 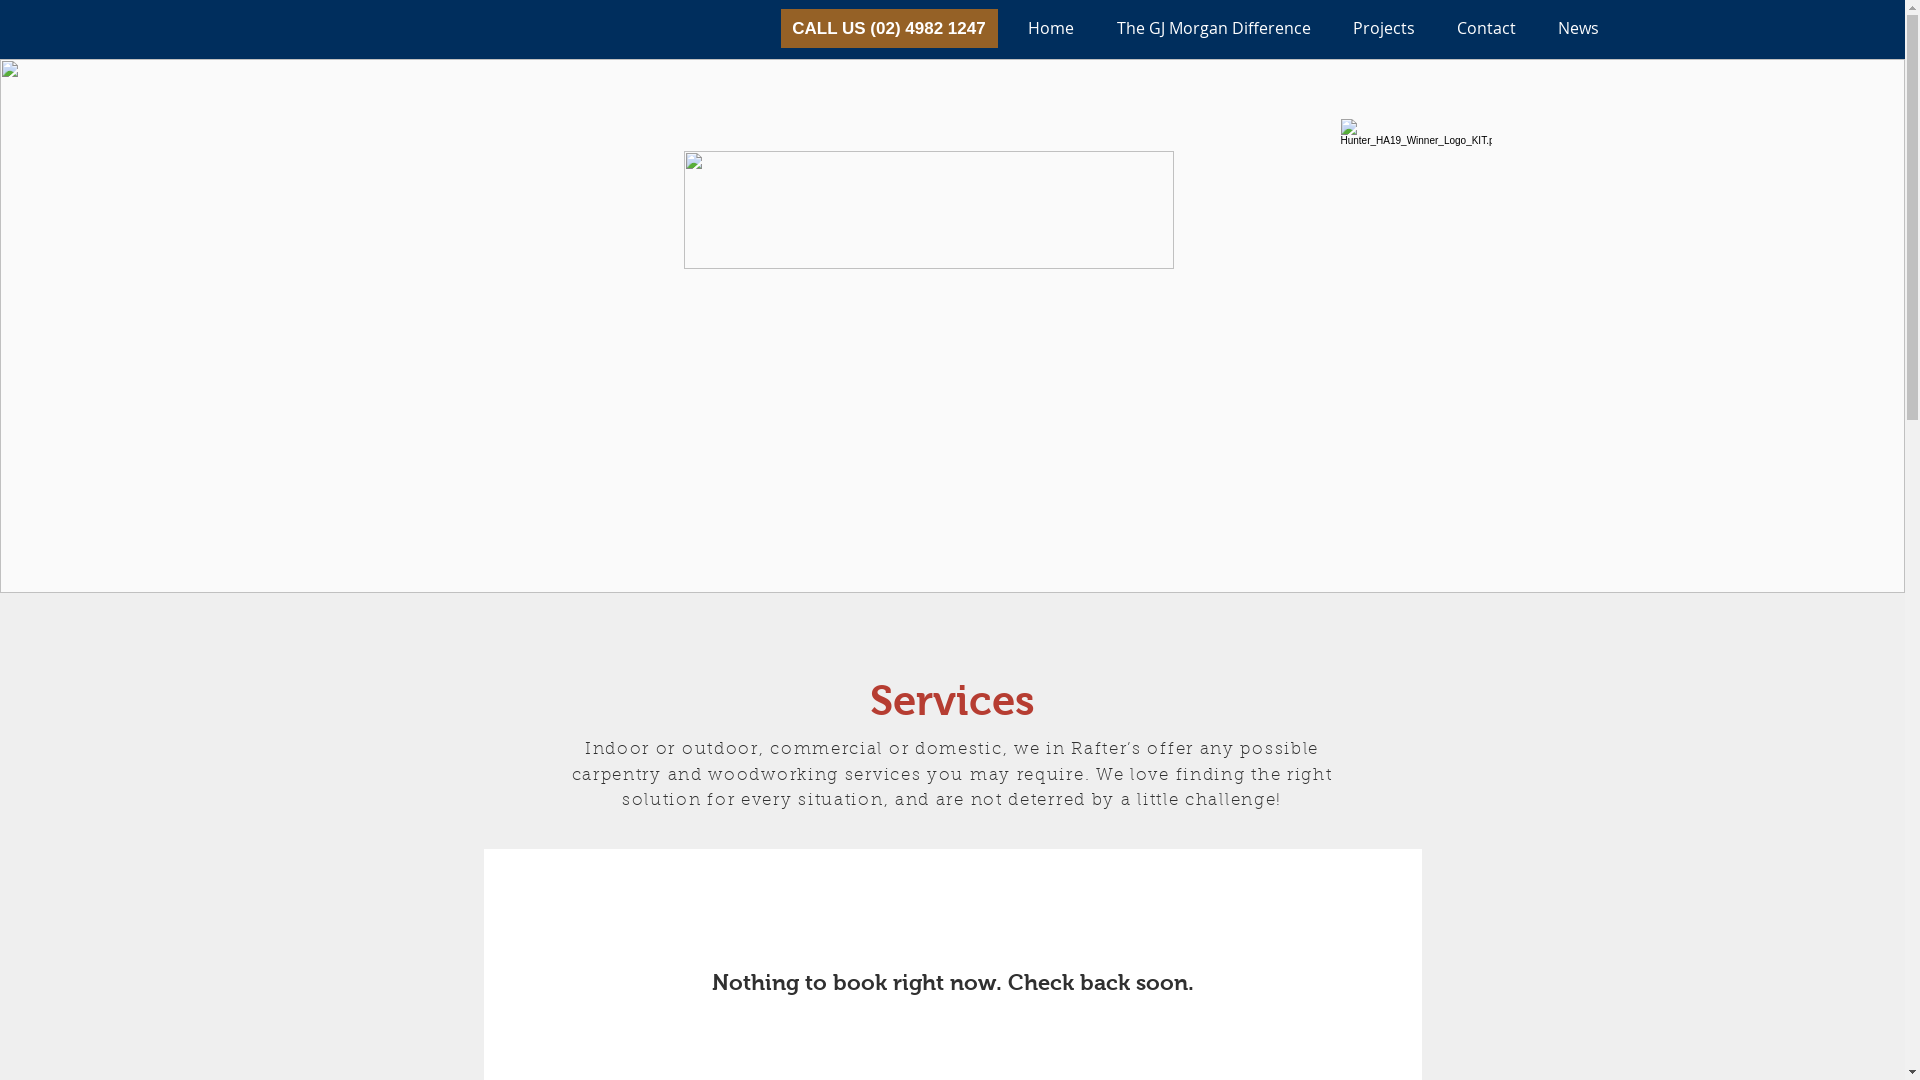 I want to click on Home, so click(x=1050, y=28).